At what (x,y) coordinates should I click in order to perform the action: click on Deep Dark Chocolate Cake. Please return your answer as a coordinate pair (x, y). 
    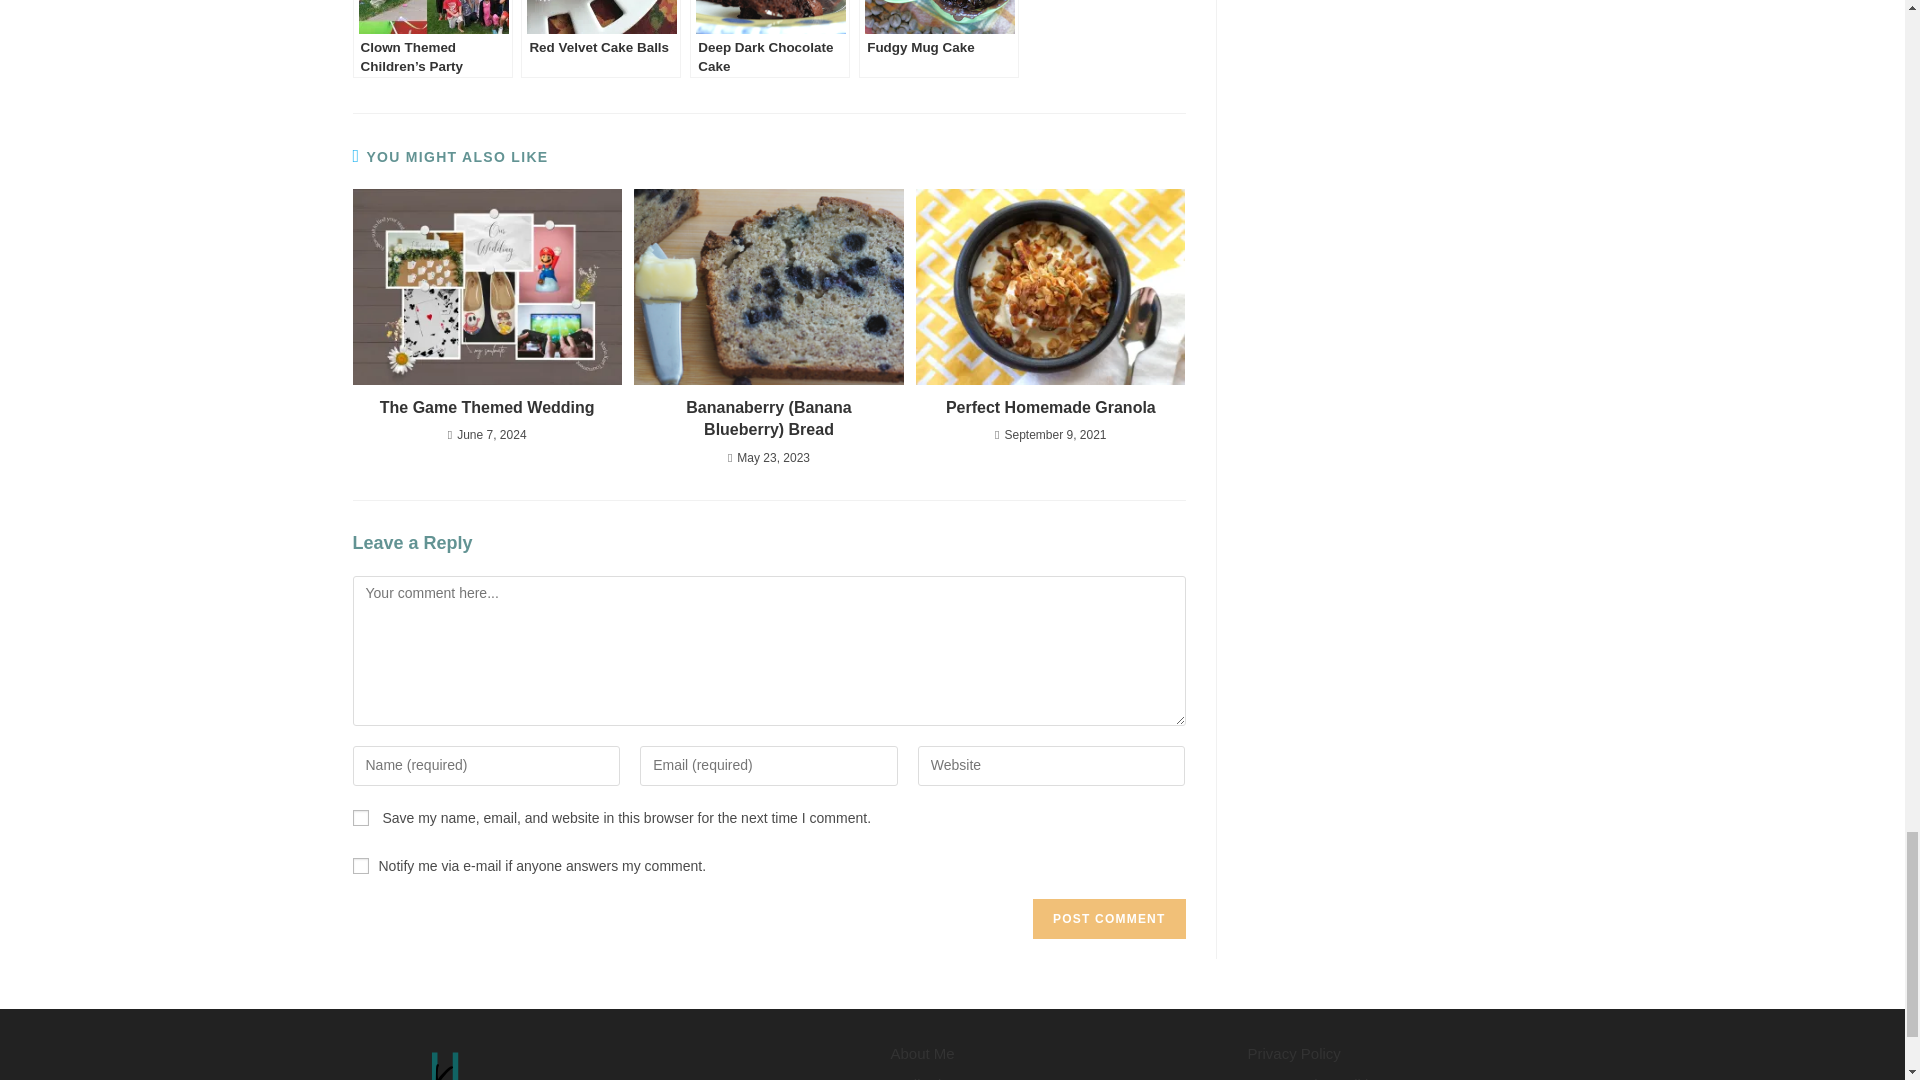
    Looking at the image, I should click on (770, 38).